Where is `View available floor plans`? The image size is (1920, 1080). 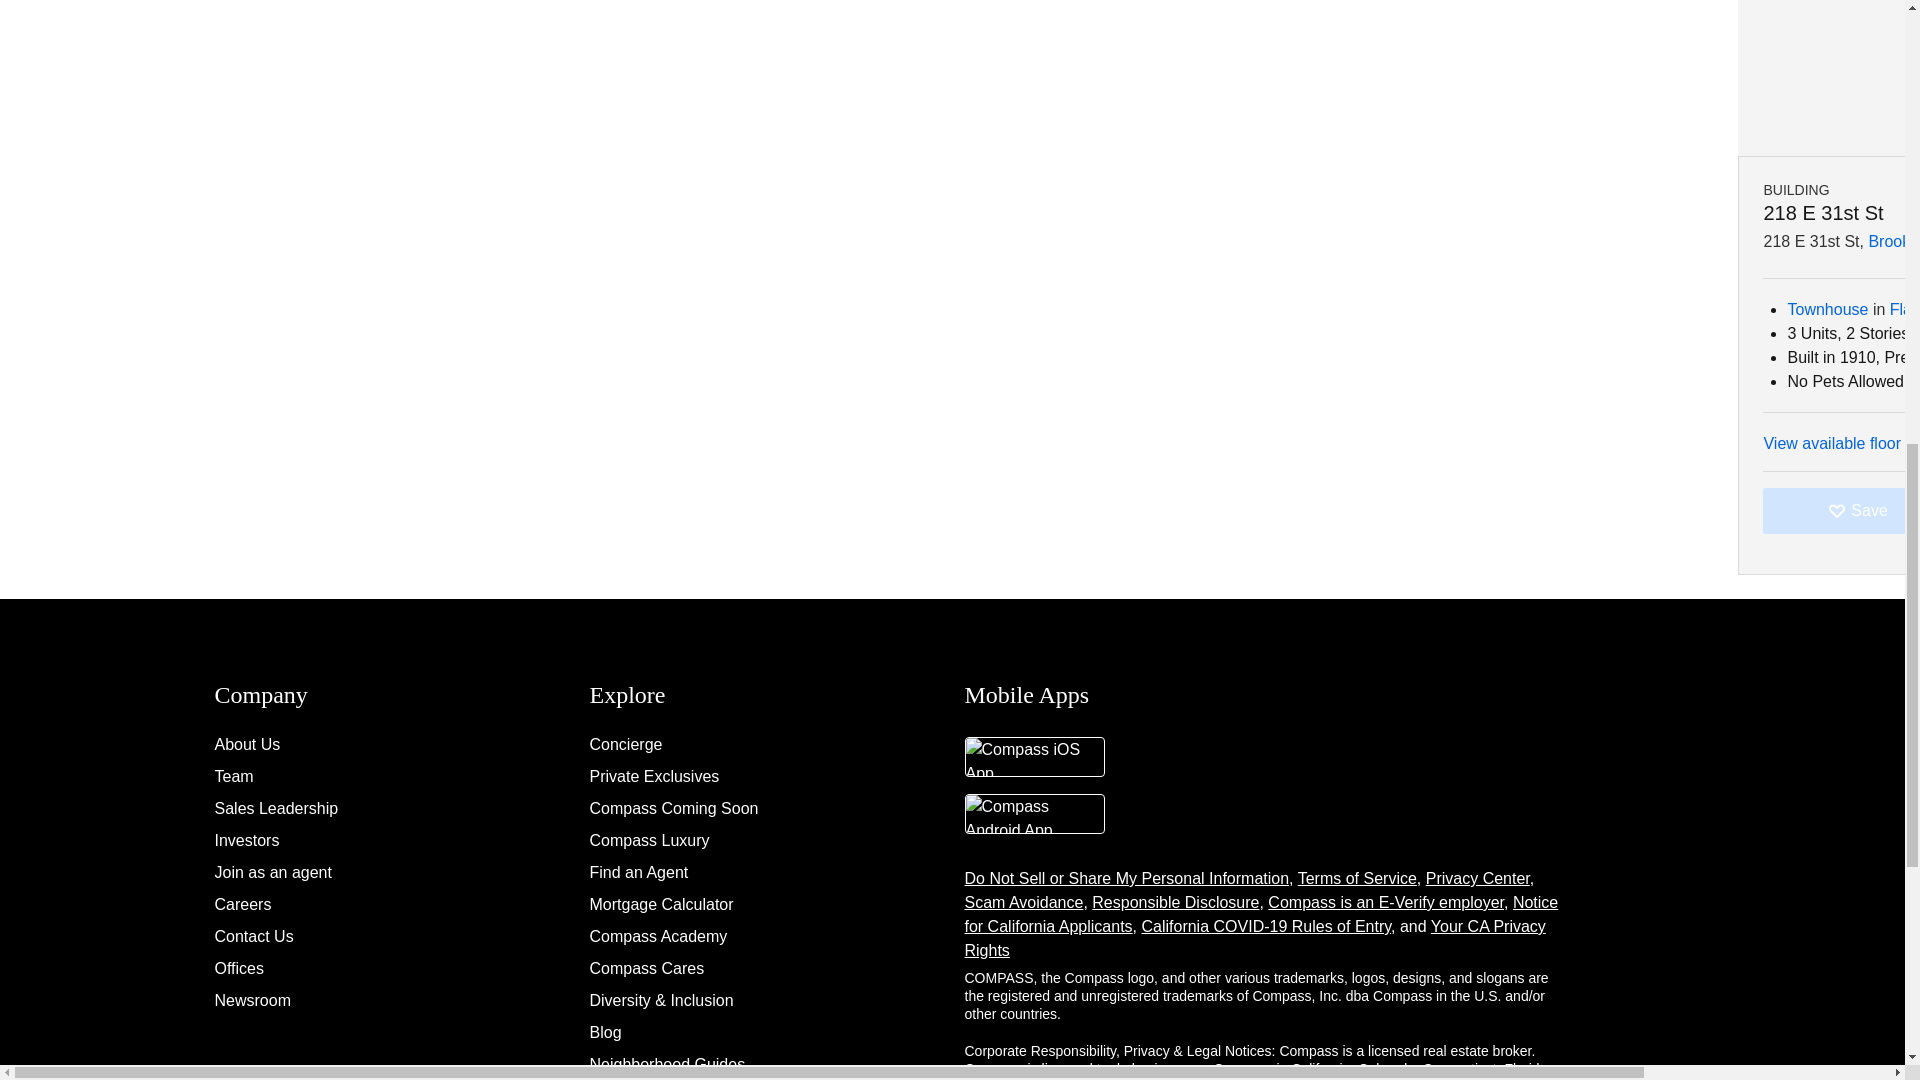
View available floor plans is located at coordinates (1841, 198).